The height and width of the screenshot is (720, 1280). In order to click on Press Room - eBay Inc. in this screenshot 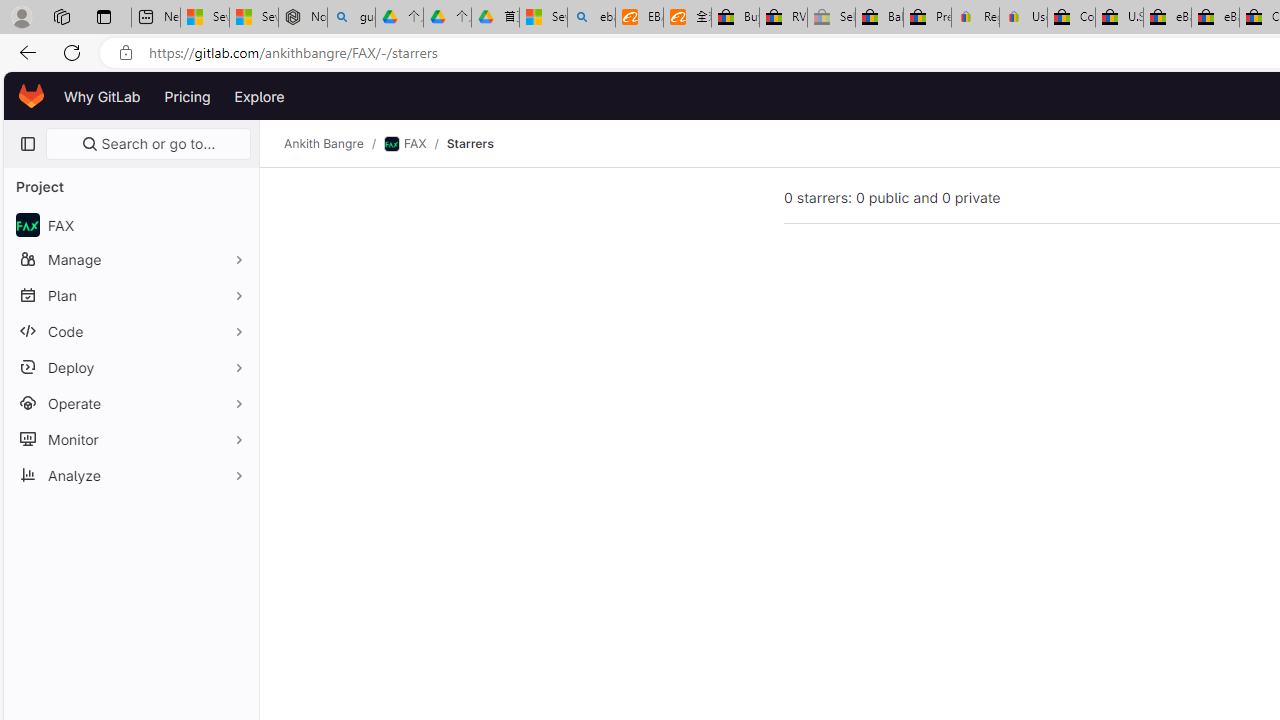, I will do `click(927, 18)`.